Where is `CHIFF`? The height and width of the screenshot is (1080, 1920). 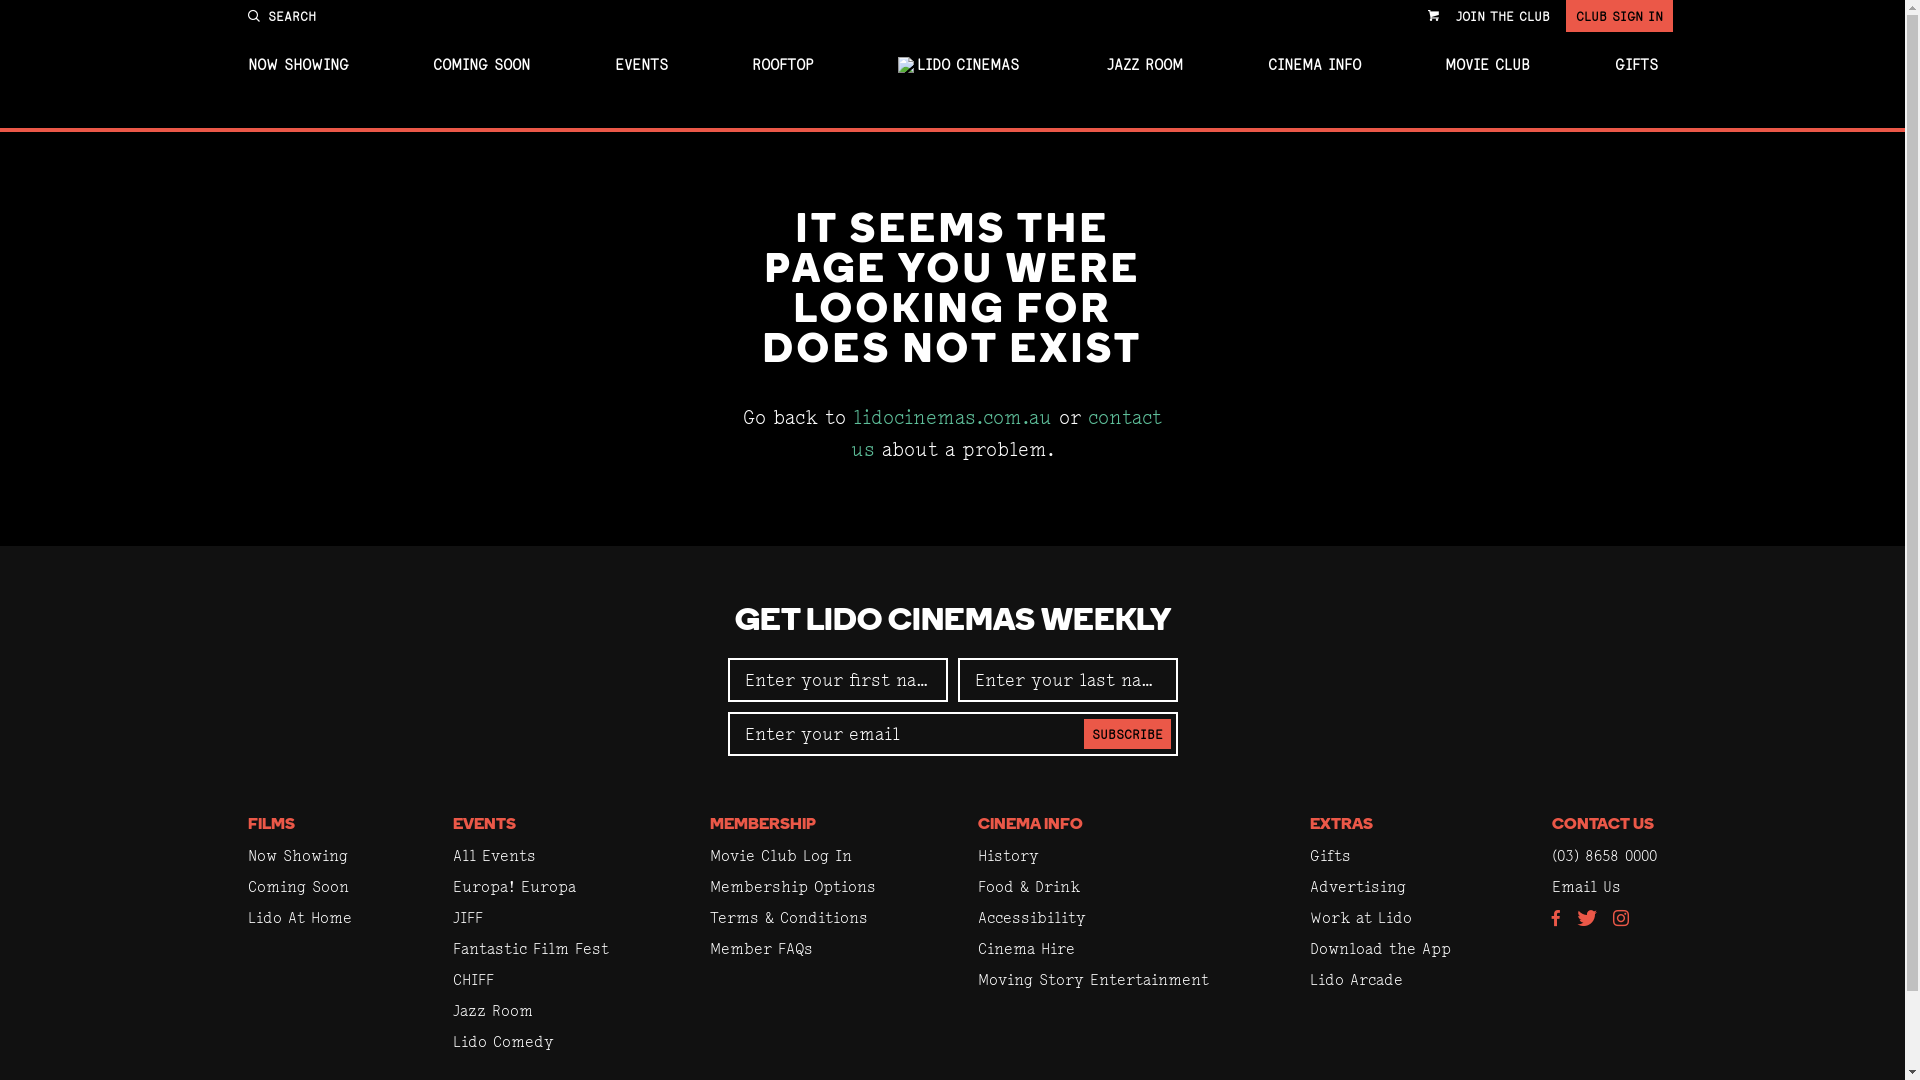
CHIFF is located at coordinates (473, 980).